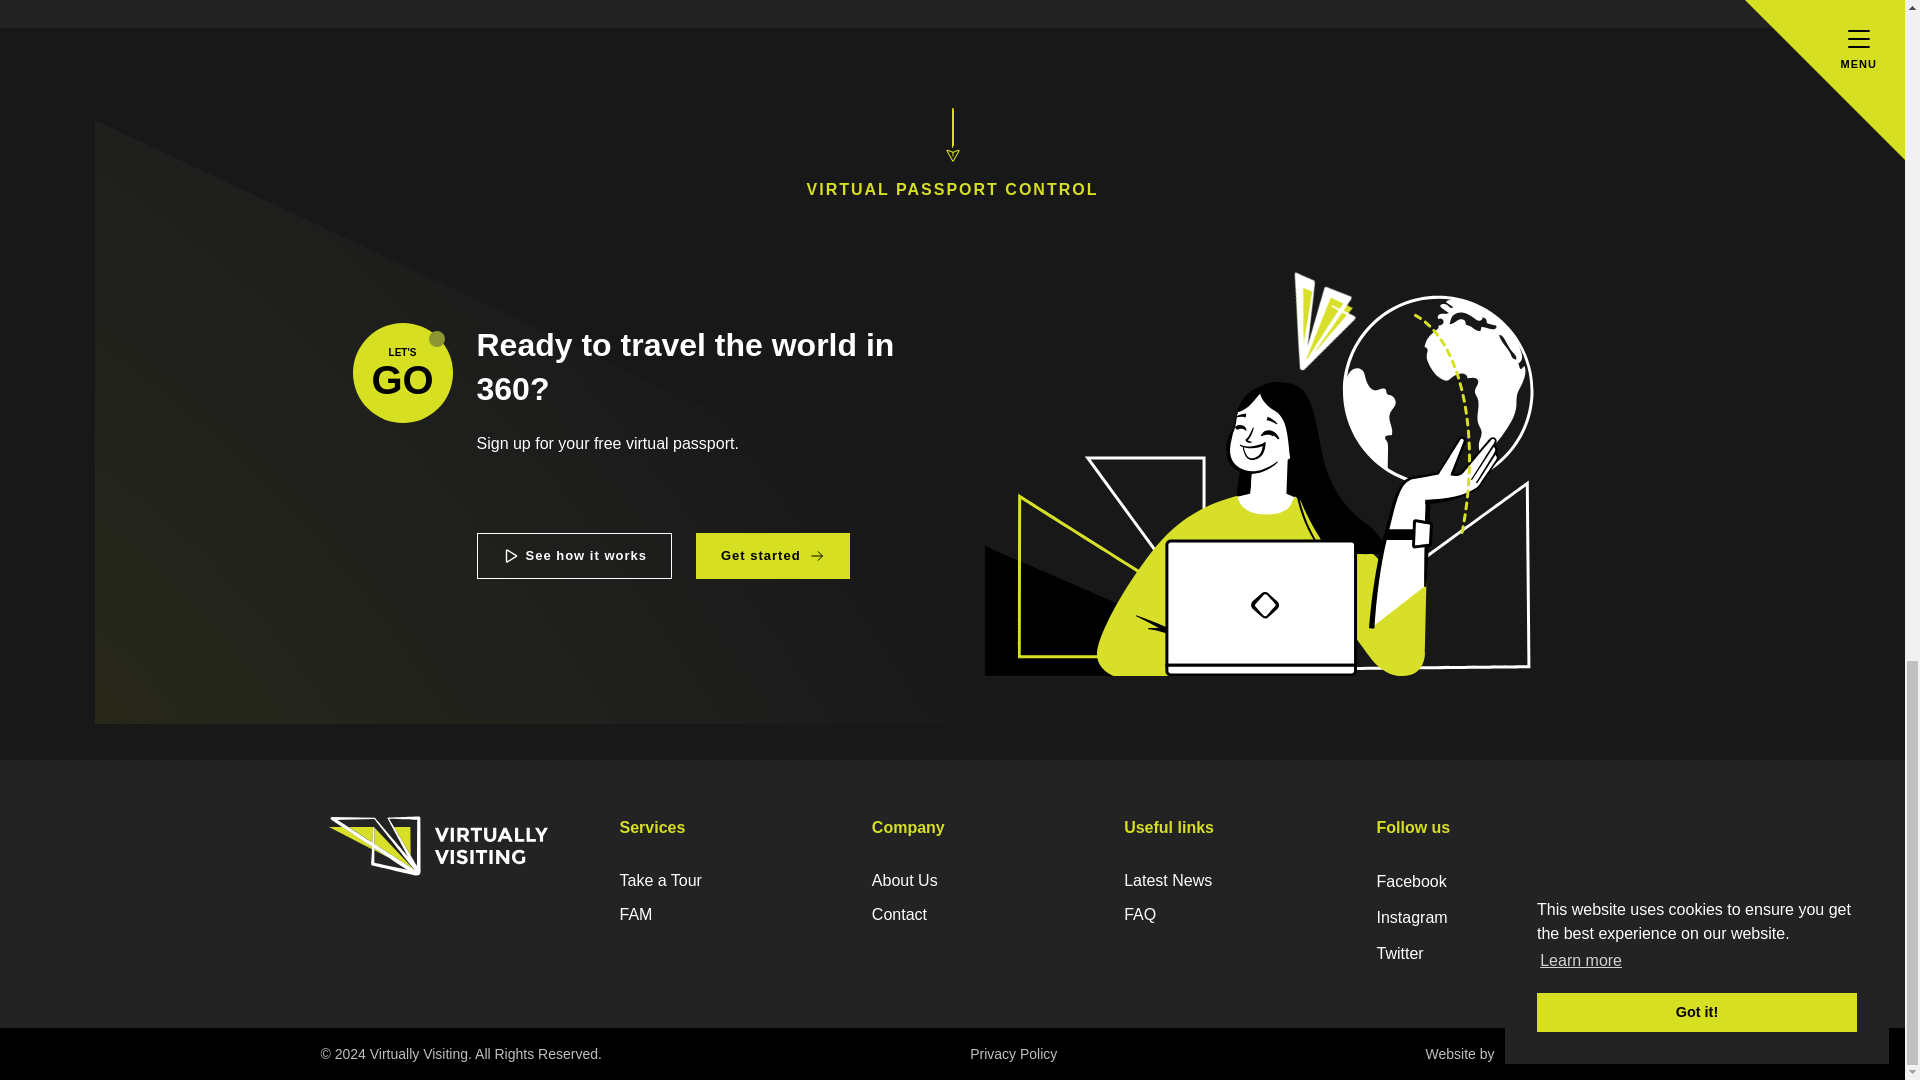 The width and height of the screenshot is (1920, 1080). Describe the element at coordinates (816, 556) in the screenshot. I see `Get started` at that location.